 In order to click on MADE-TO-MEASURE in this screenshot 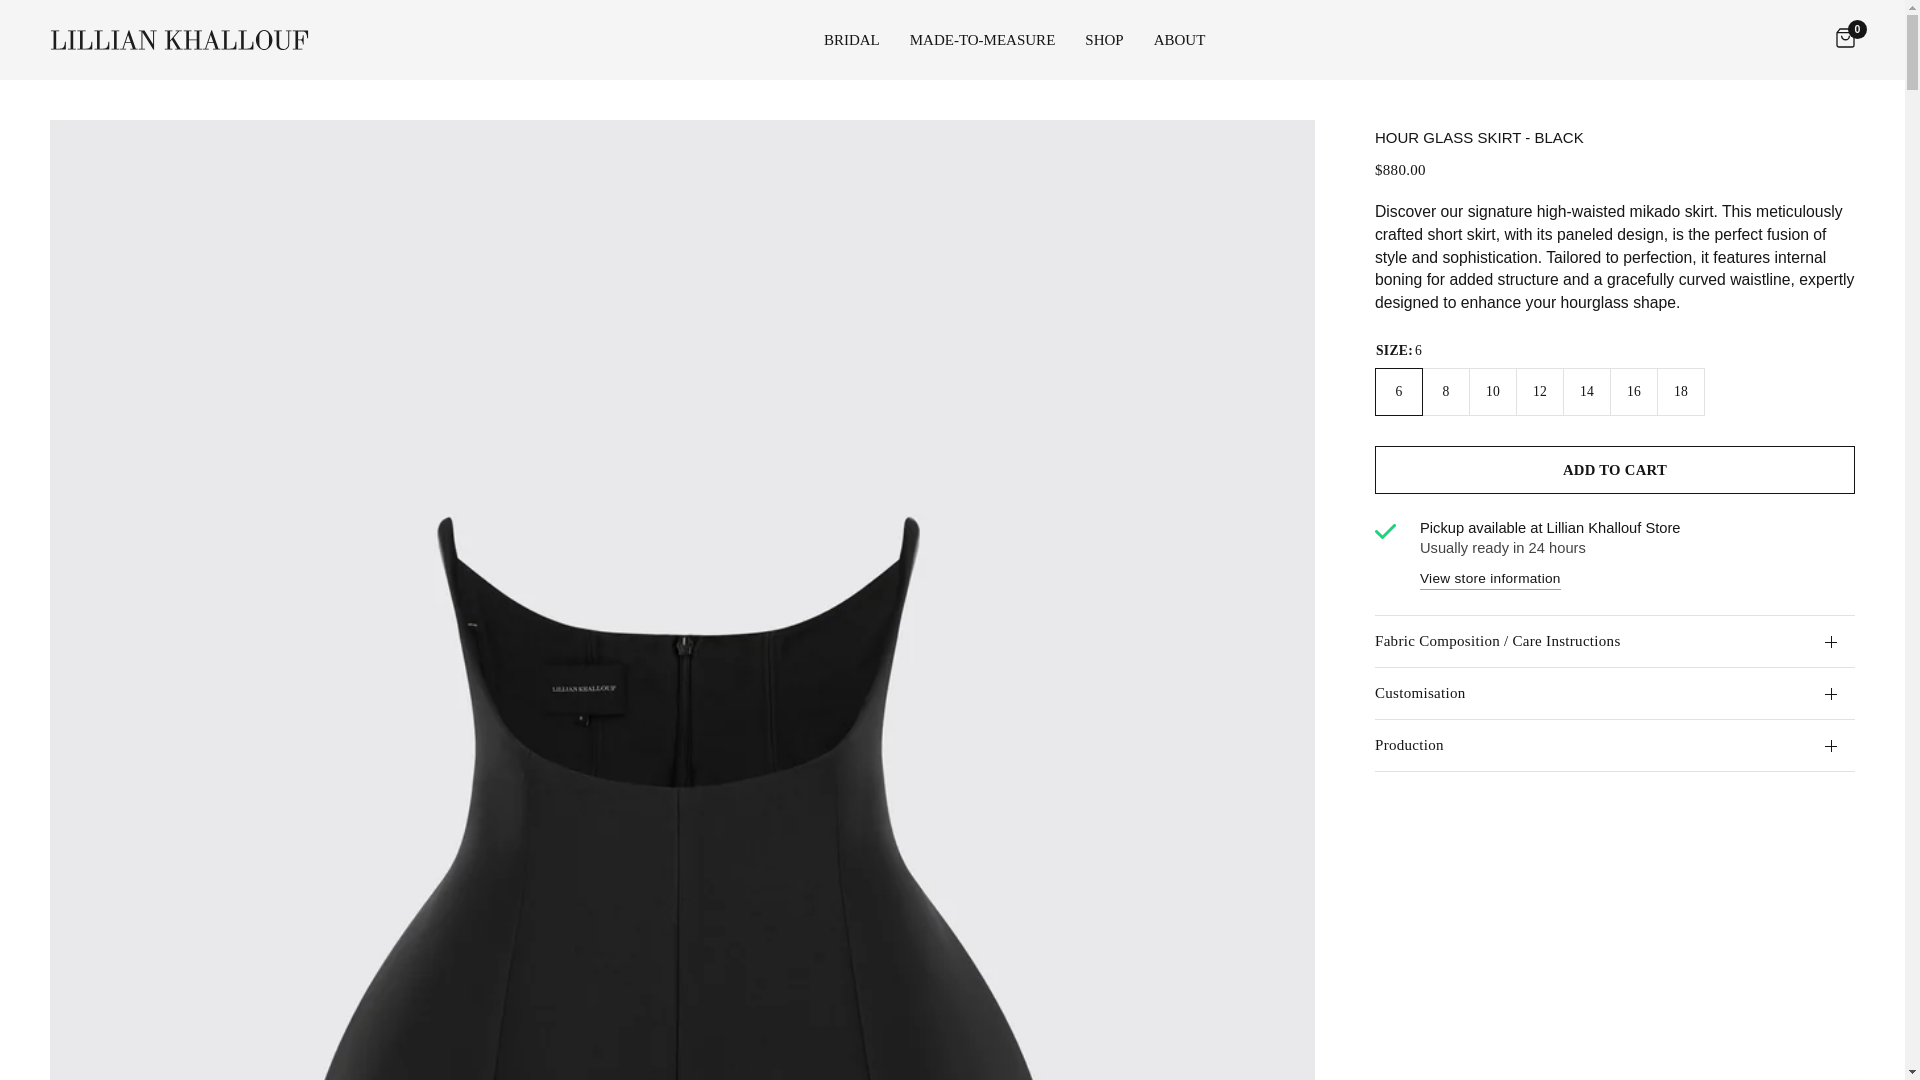, I will do `click(983, 40)`.